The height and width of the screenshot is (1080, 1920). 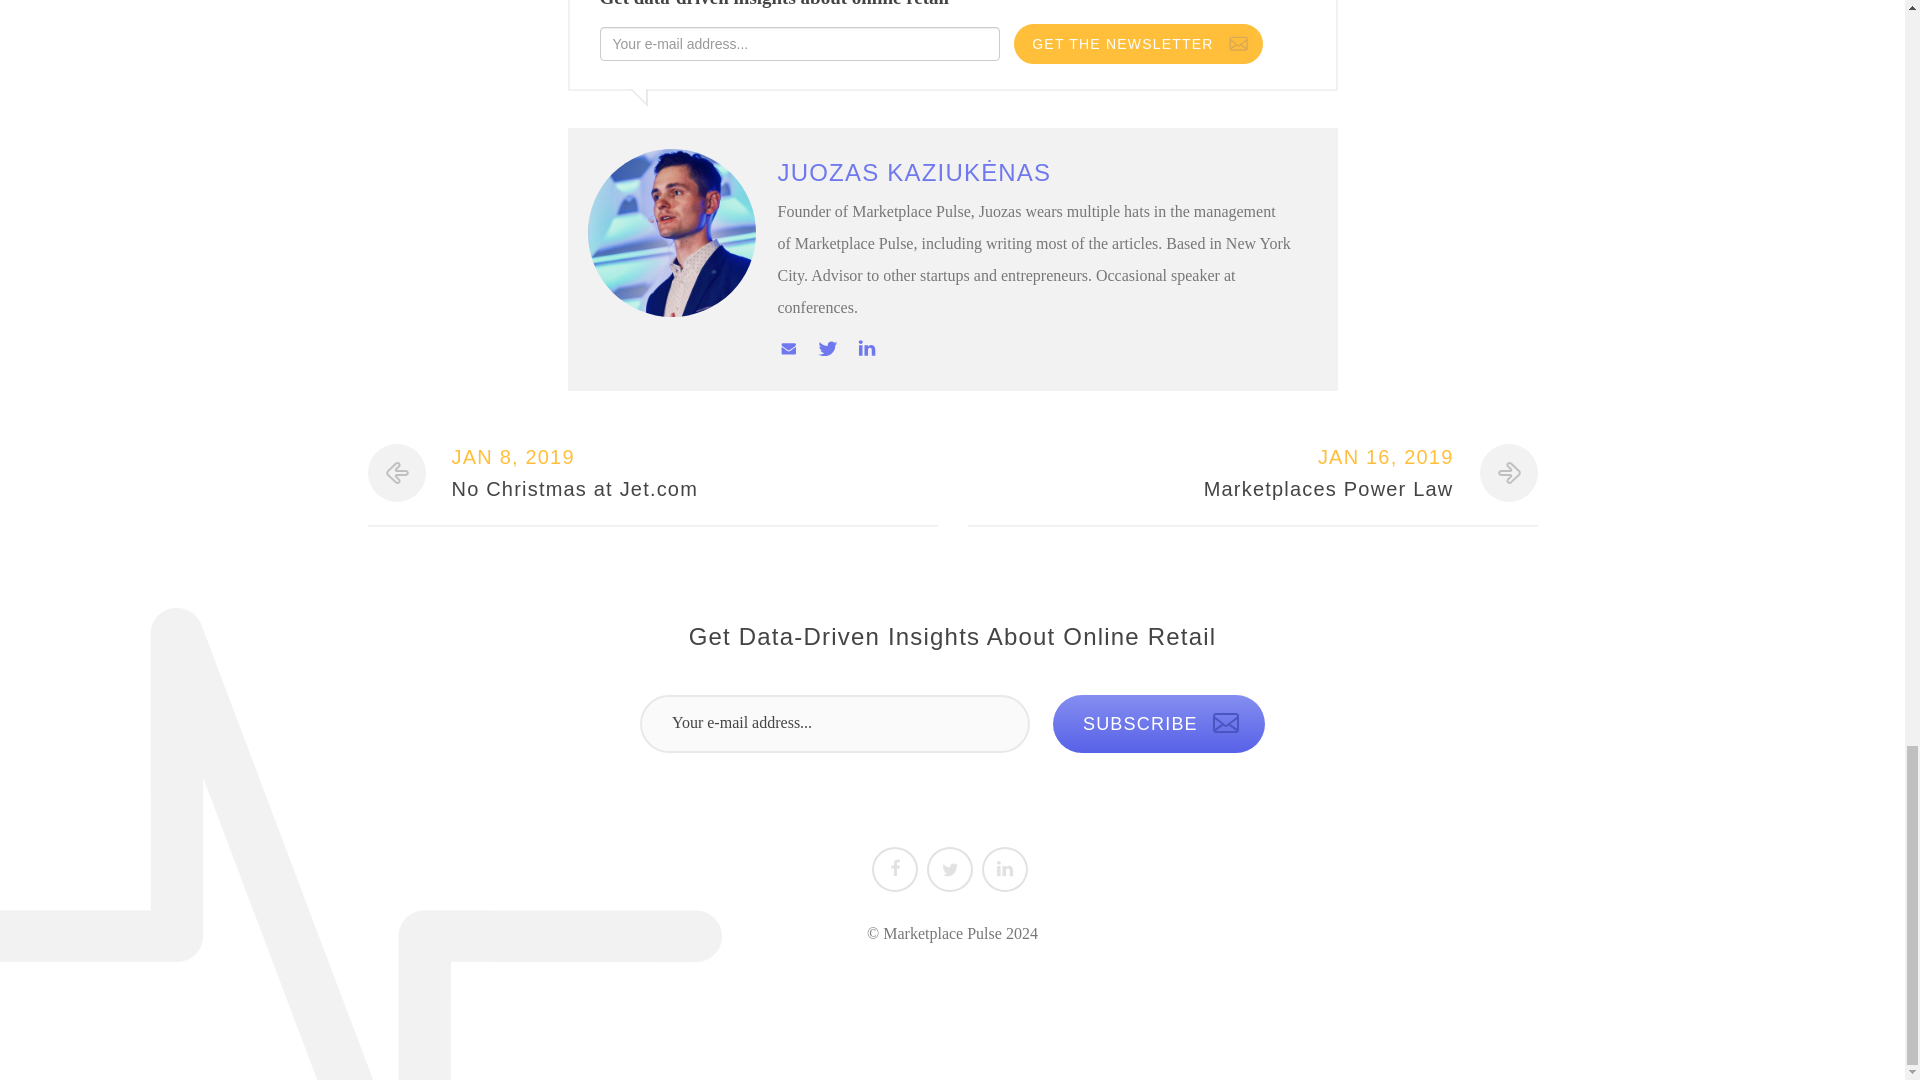 What do you see at coordinates (660, 472) in the screenshot?
I see `SUBSCRIBE` at bounding box center [660, 472].